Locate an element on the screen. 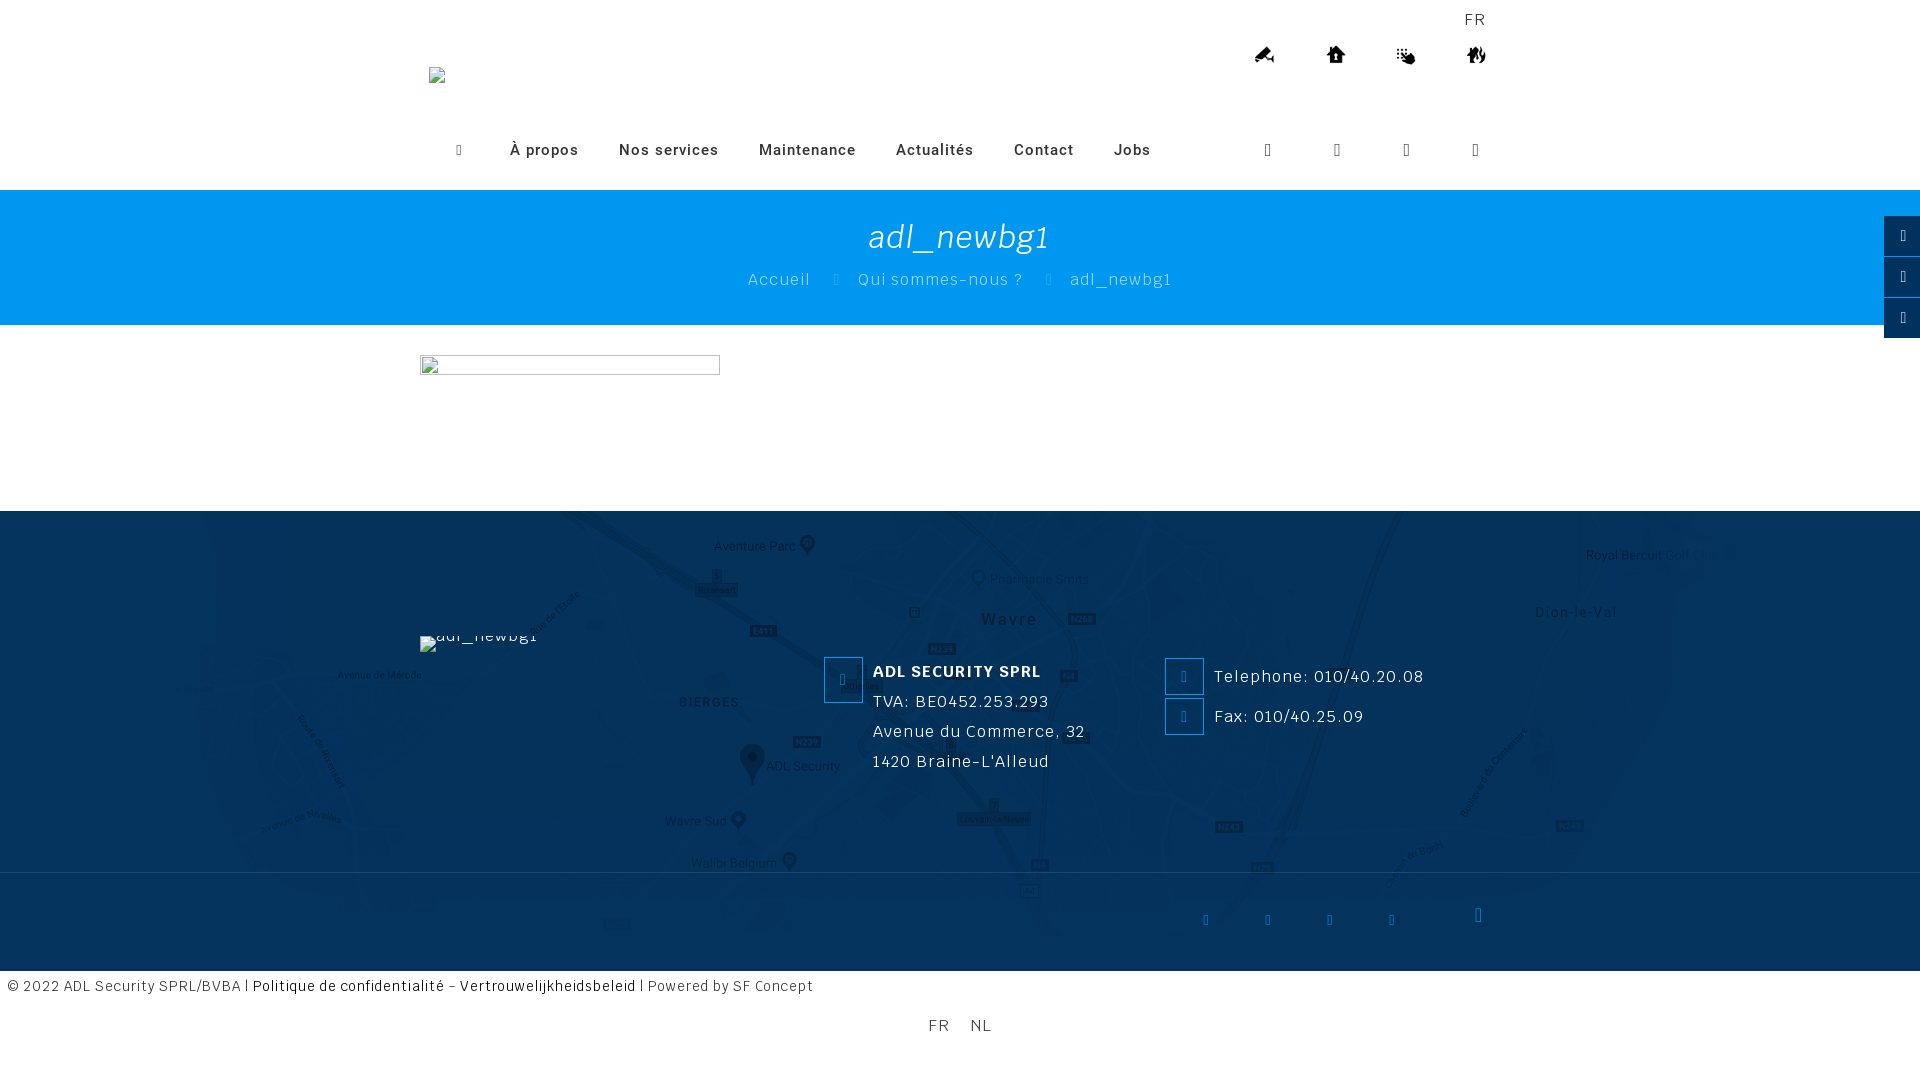 Image resolution: width=1920 pixels, height=1080 pixels. Accueil is located at coordinates (780, 280).